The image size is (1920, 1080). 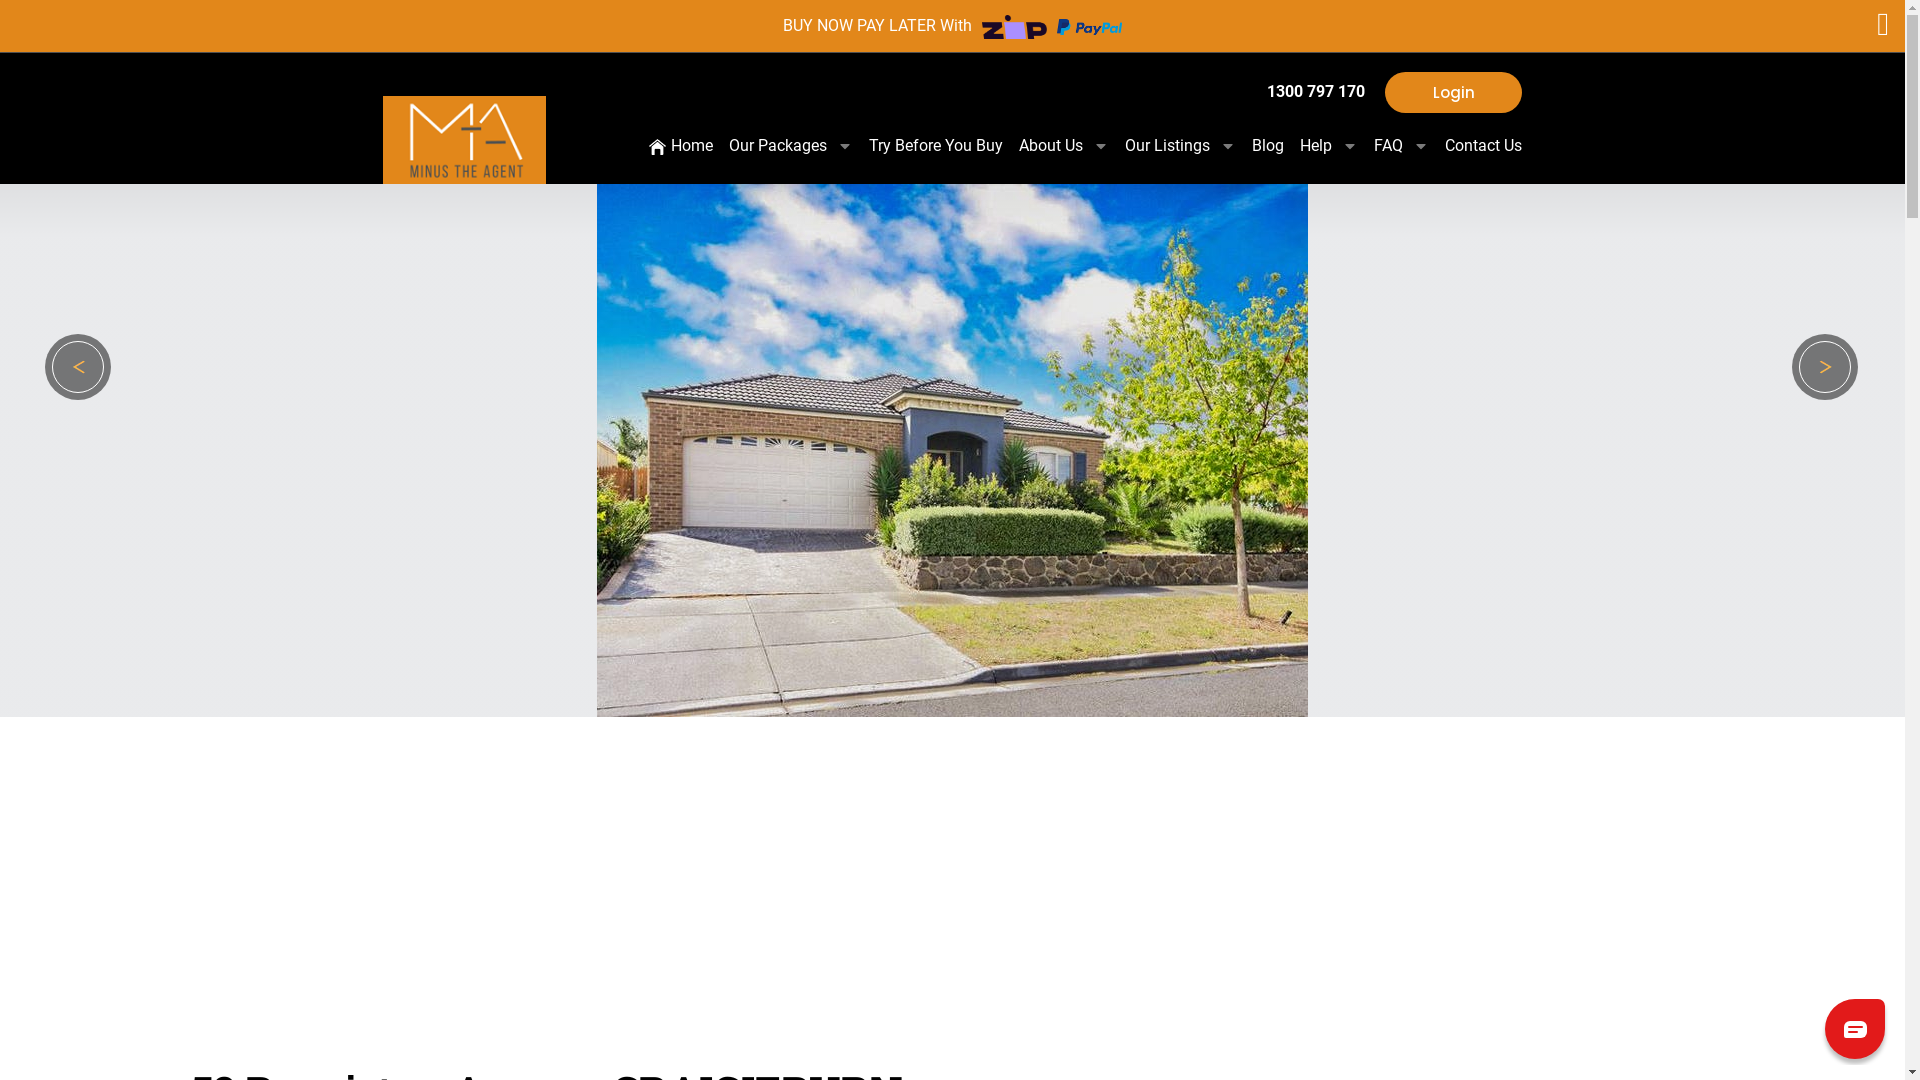 What do you see at coordinates (1275, 146) in the screenshot?
I see `Blog` at bounding box center [1275, 146].